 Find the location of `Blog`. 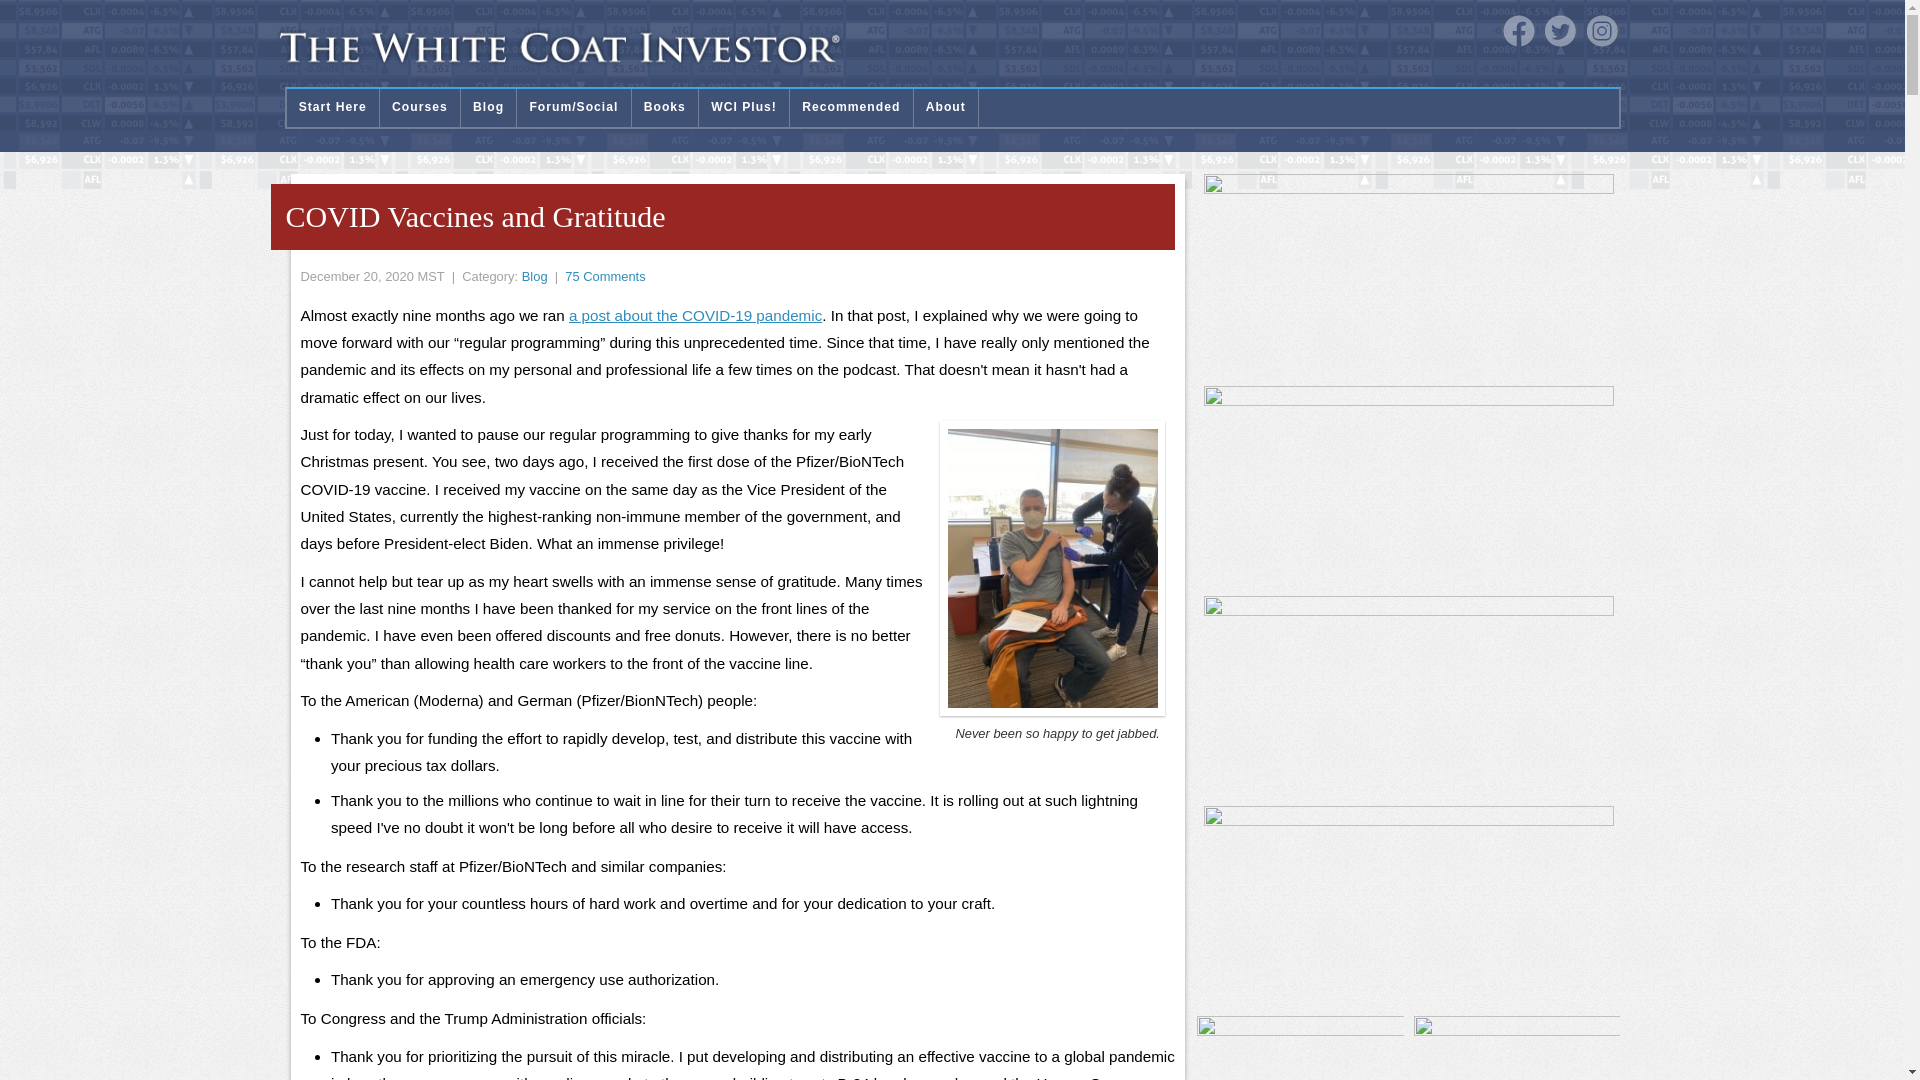

Blog is located at coordinates (488, 108).